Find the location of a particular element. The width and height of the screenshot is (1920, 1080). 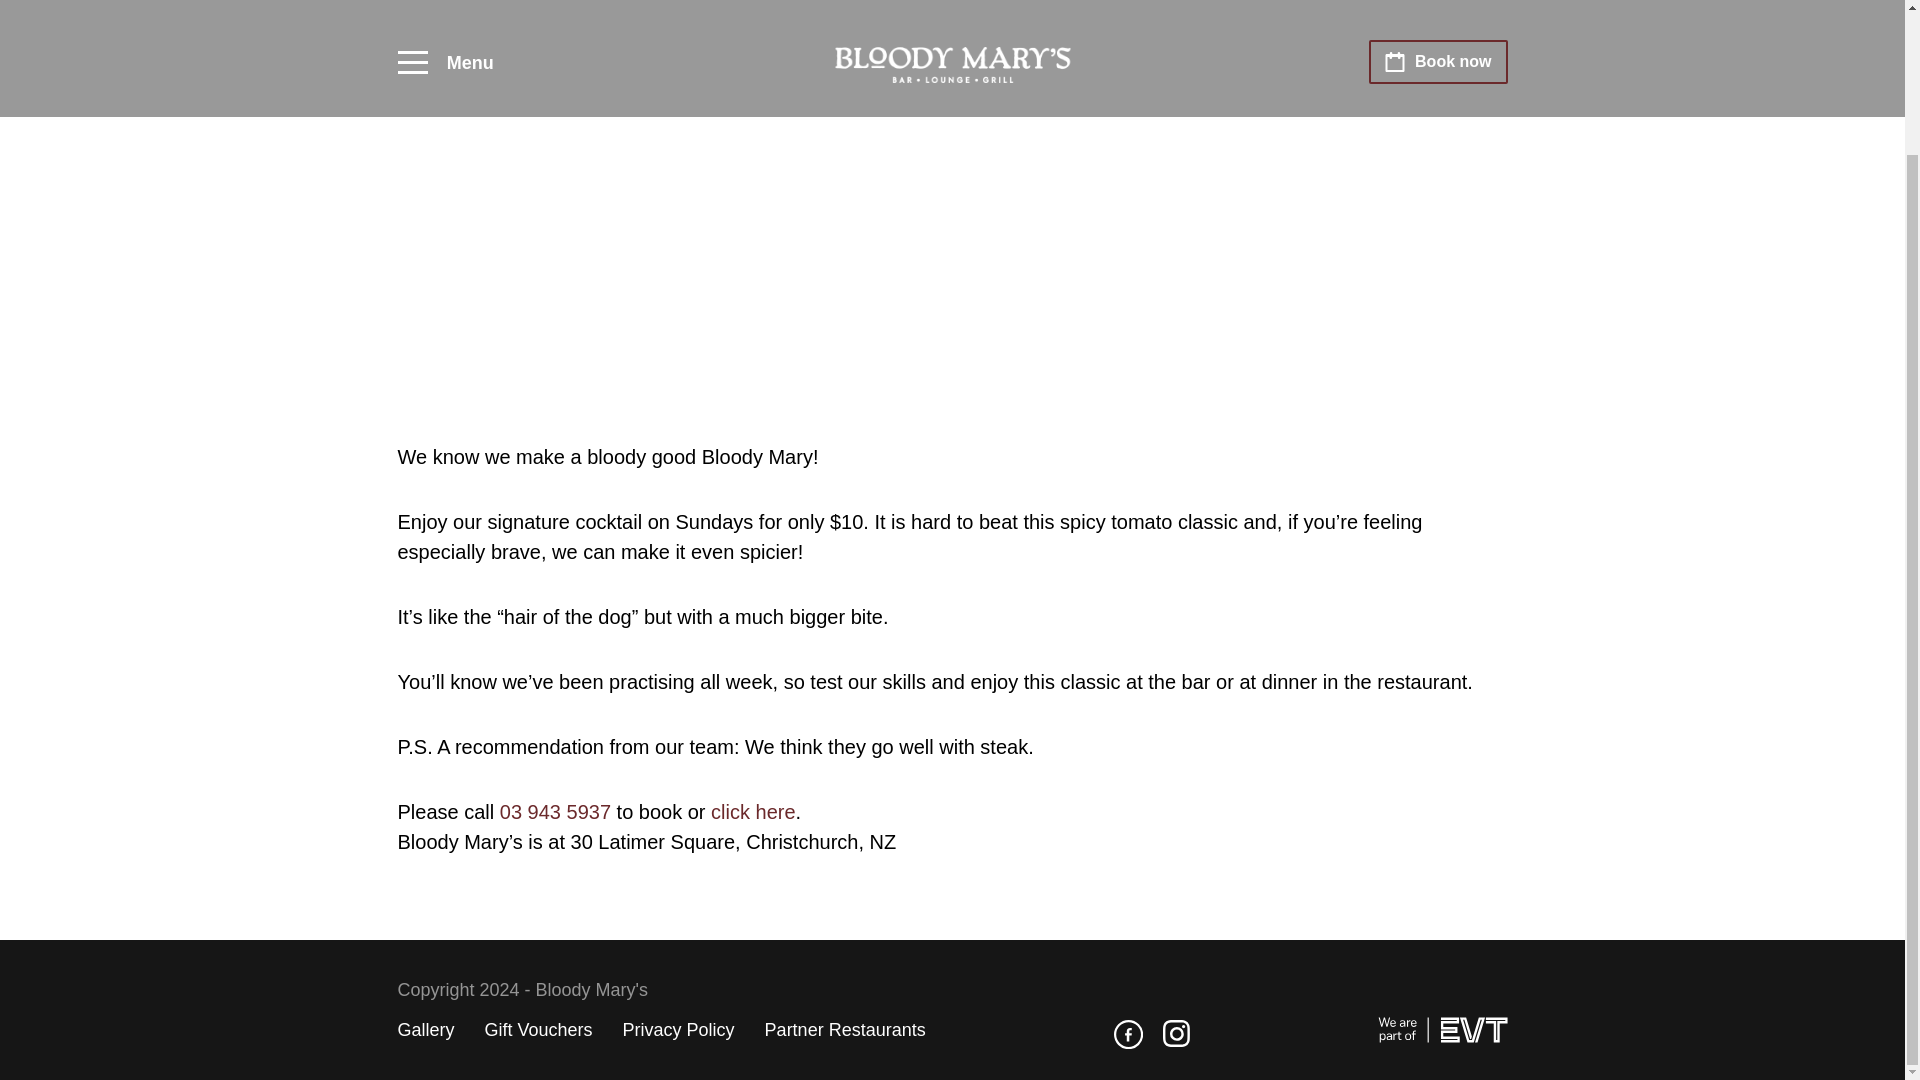

Gift Vouchers is located at coordinates (539, 1030).